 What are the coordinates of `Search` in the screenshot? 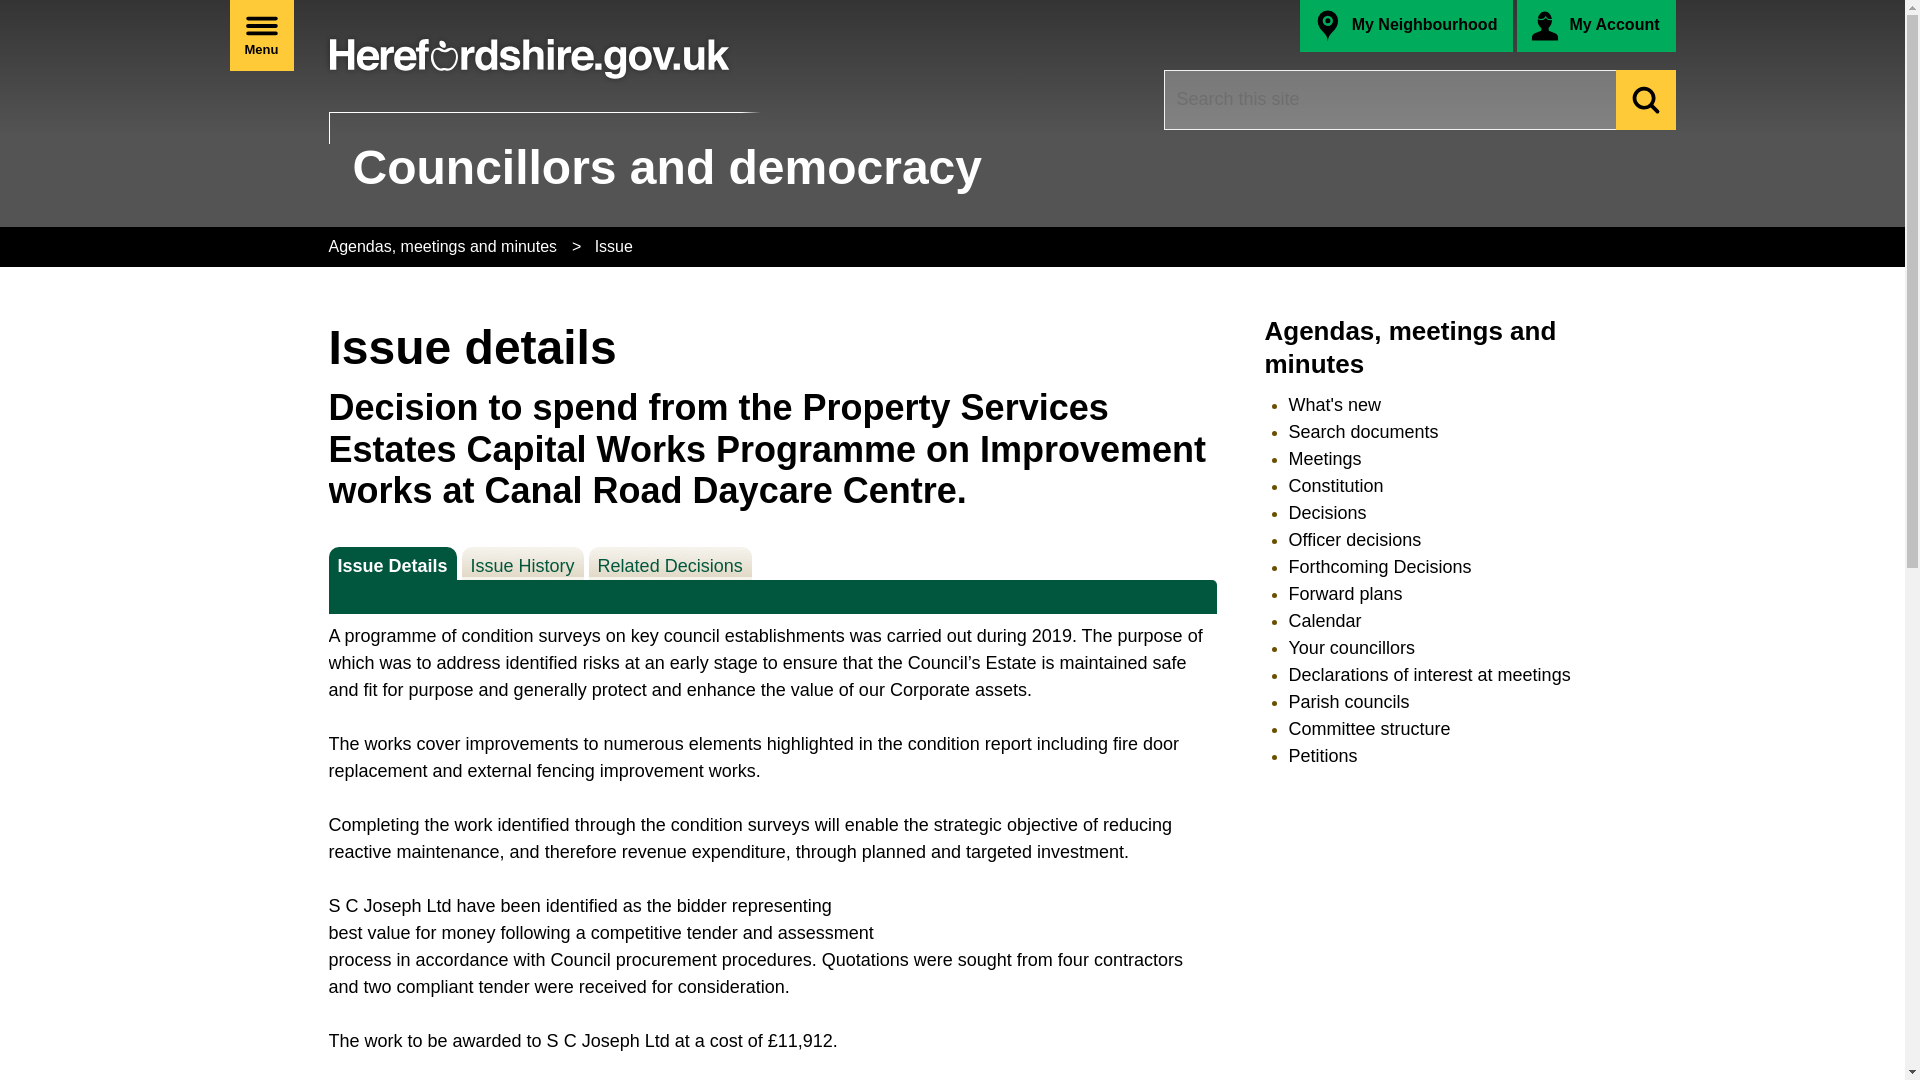 It's located at (1646, 100).